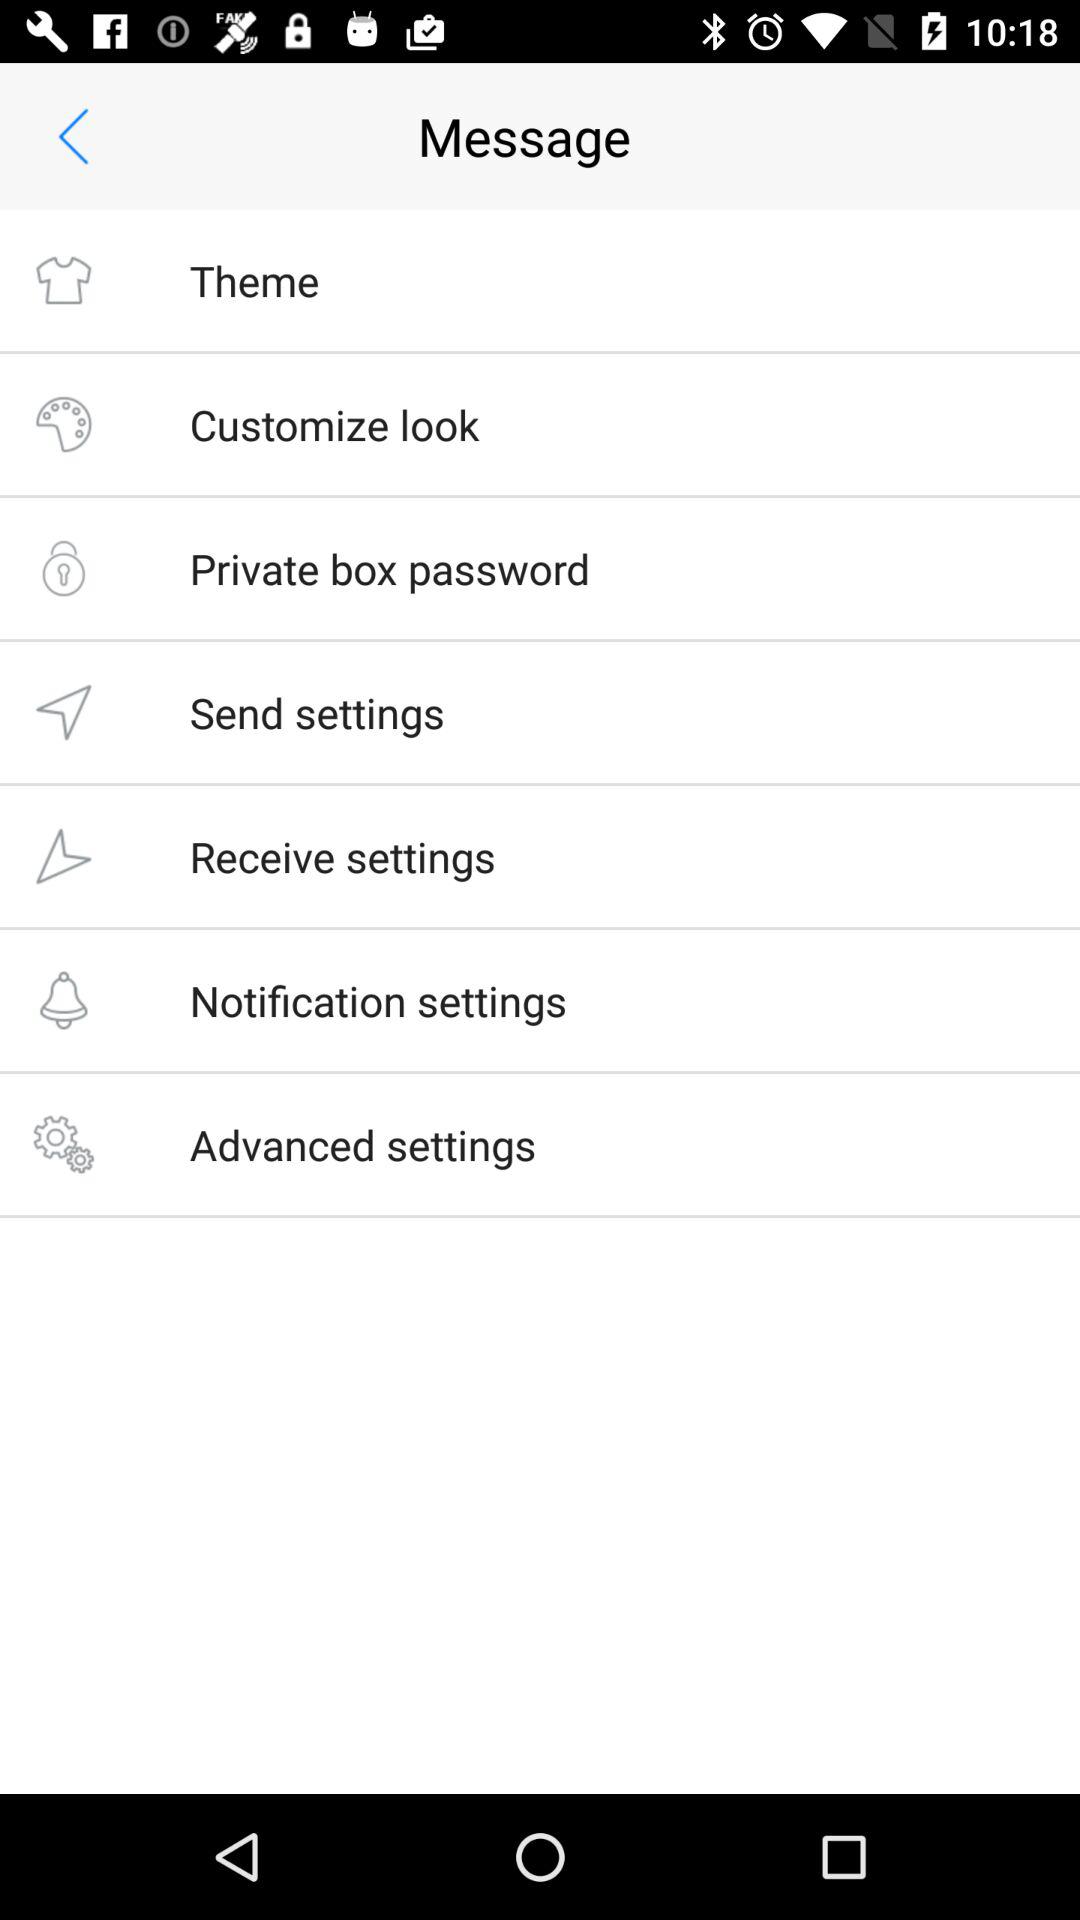 The width and height of the screenshot is (1080, 1920). Describe the element at coordinates (64, 1144) in the screenshot. I see `click on the icon which is left to advanced settings` at that location.